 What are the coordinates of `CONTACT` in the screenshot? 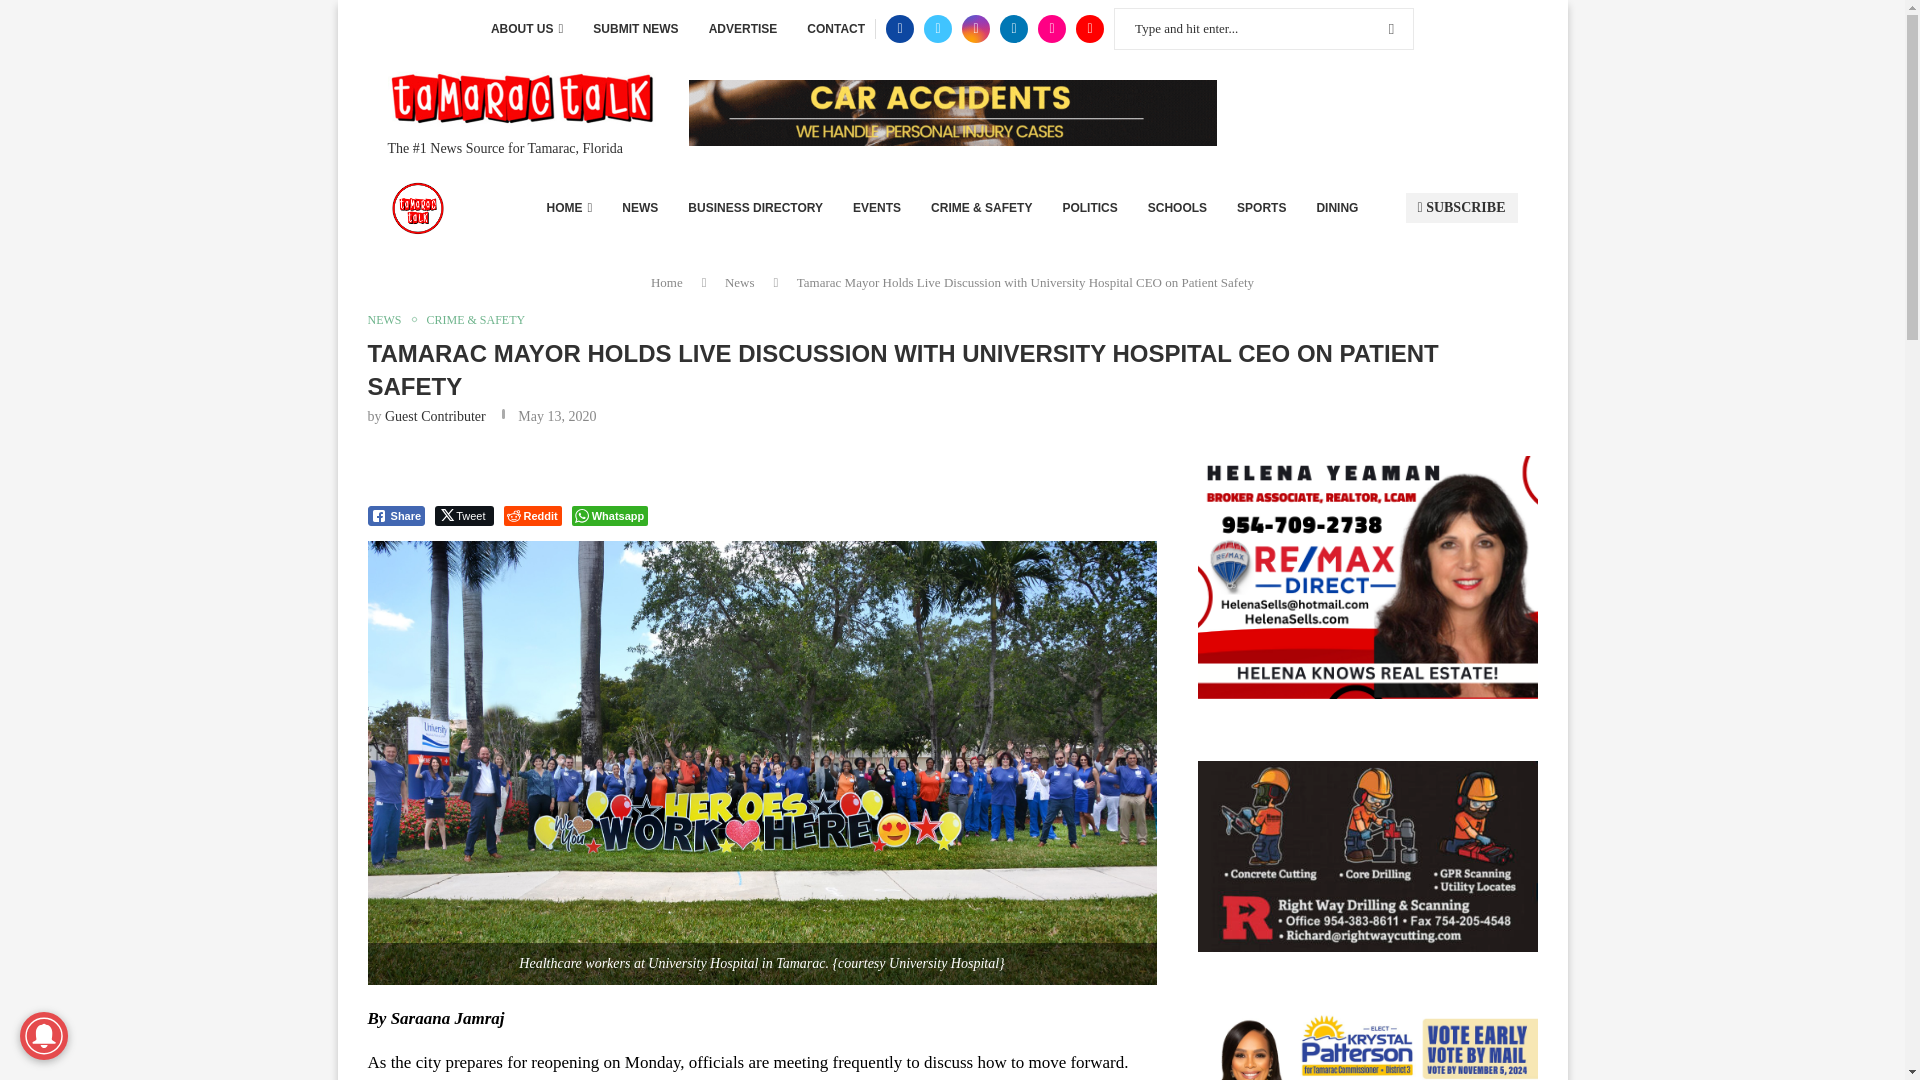 It's located at (836, 29).